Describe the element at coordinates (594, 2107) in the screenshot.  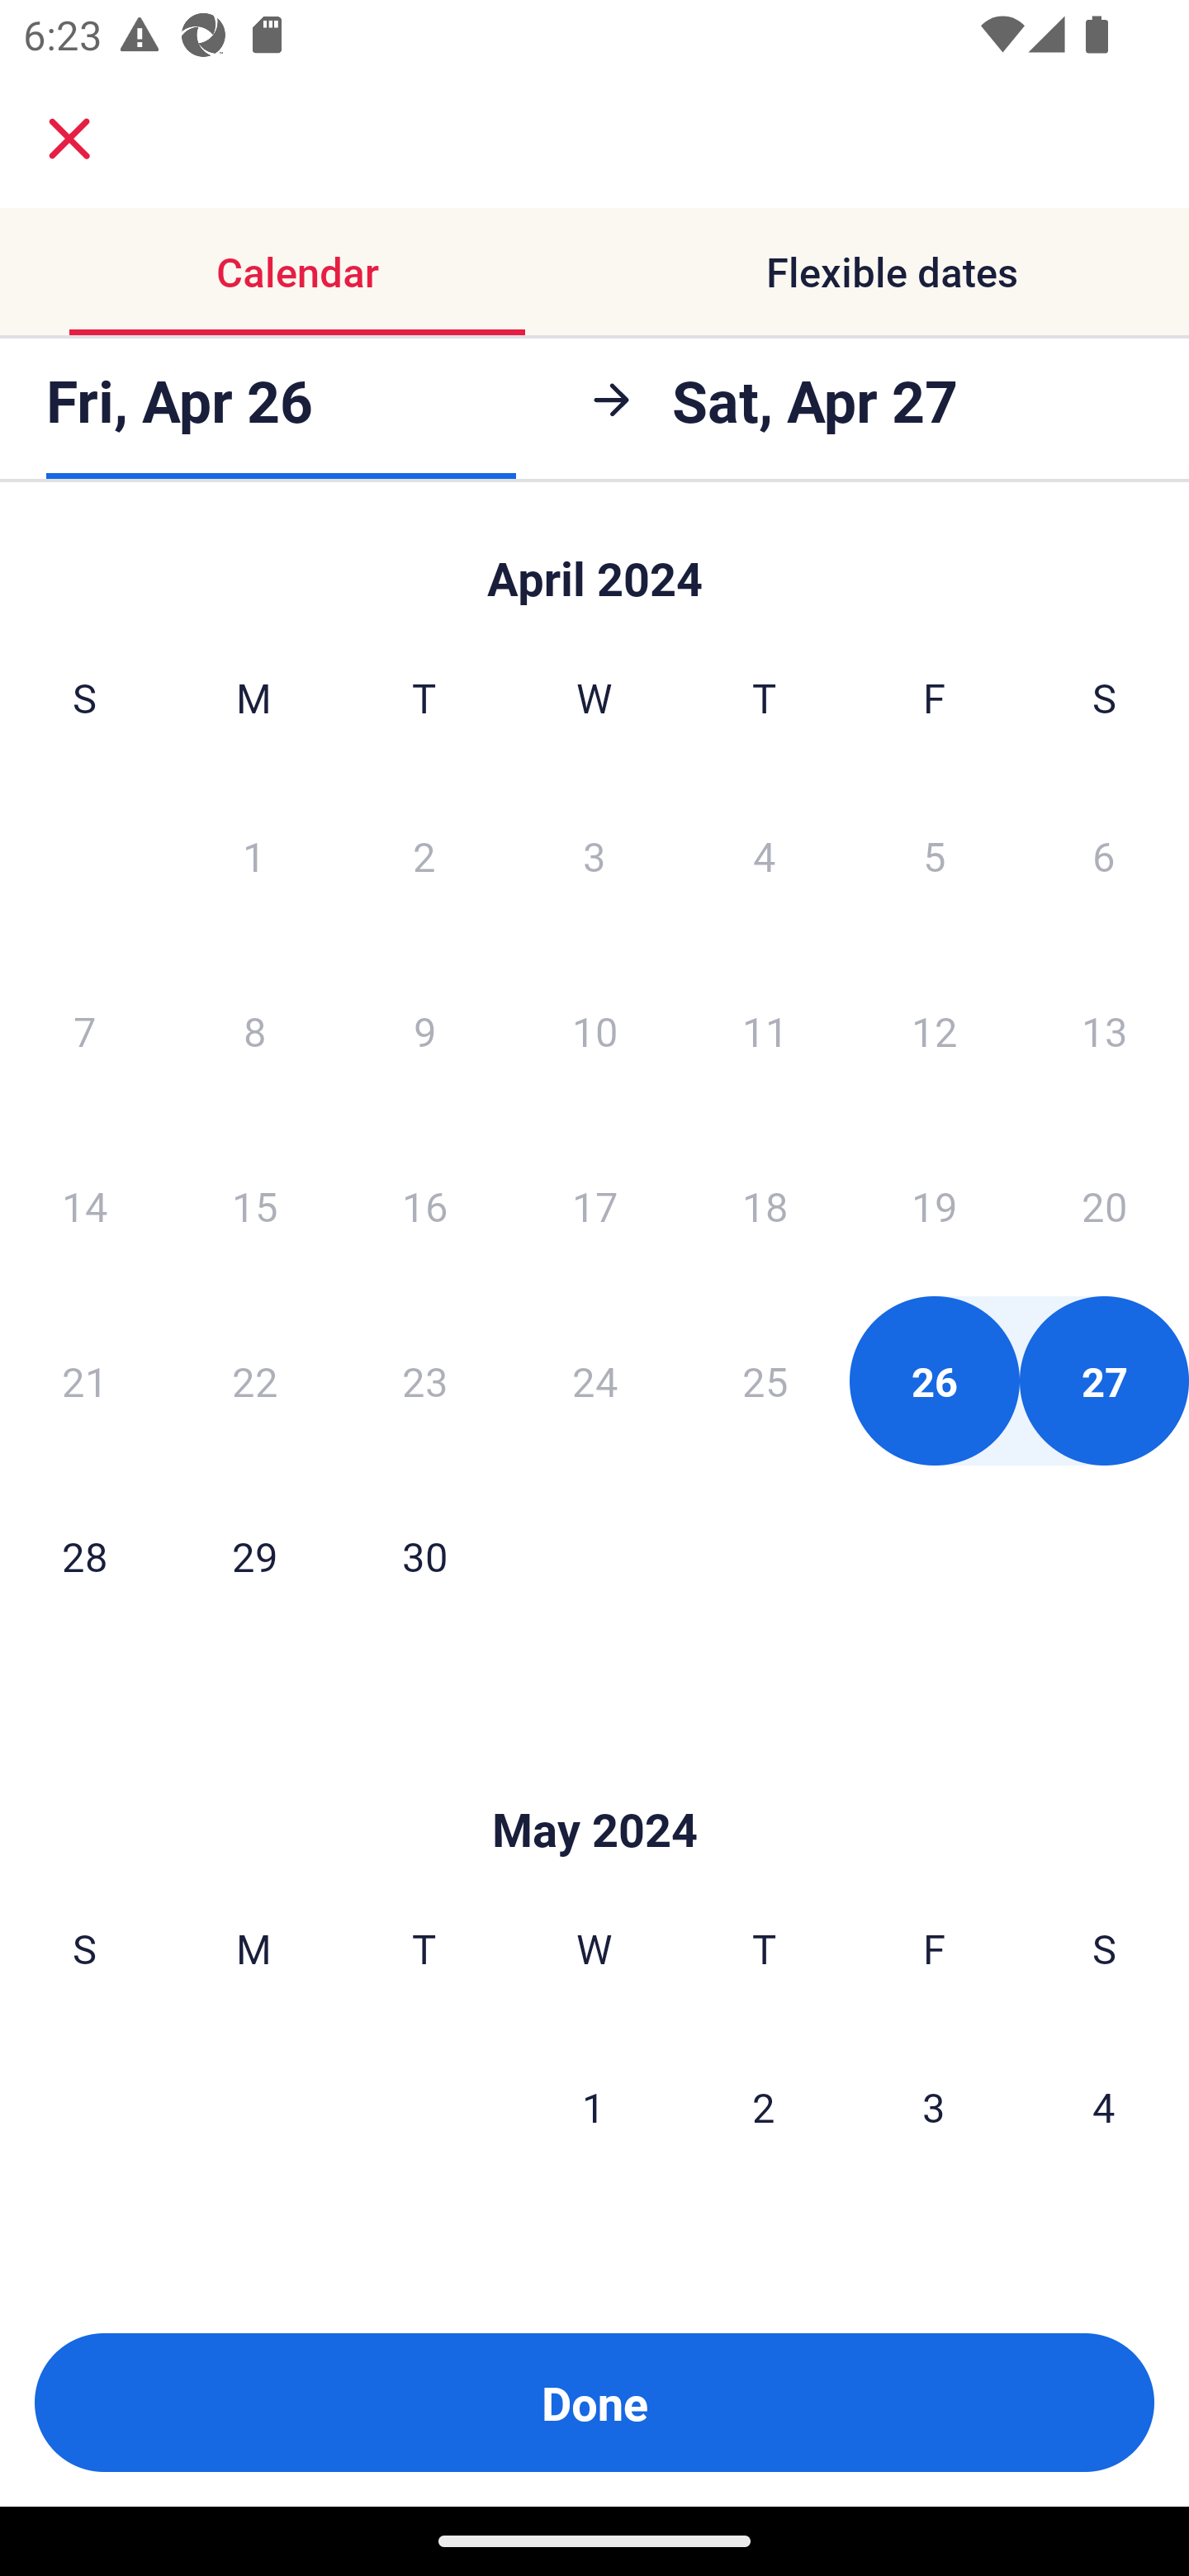
I see `1 Wednesday, May 1, 2024` at that location.